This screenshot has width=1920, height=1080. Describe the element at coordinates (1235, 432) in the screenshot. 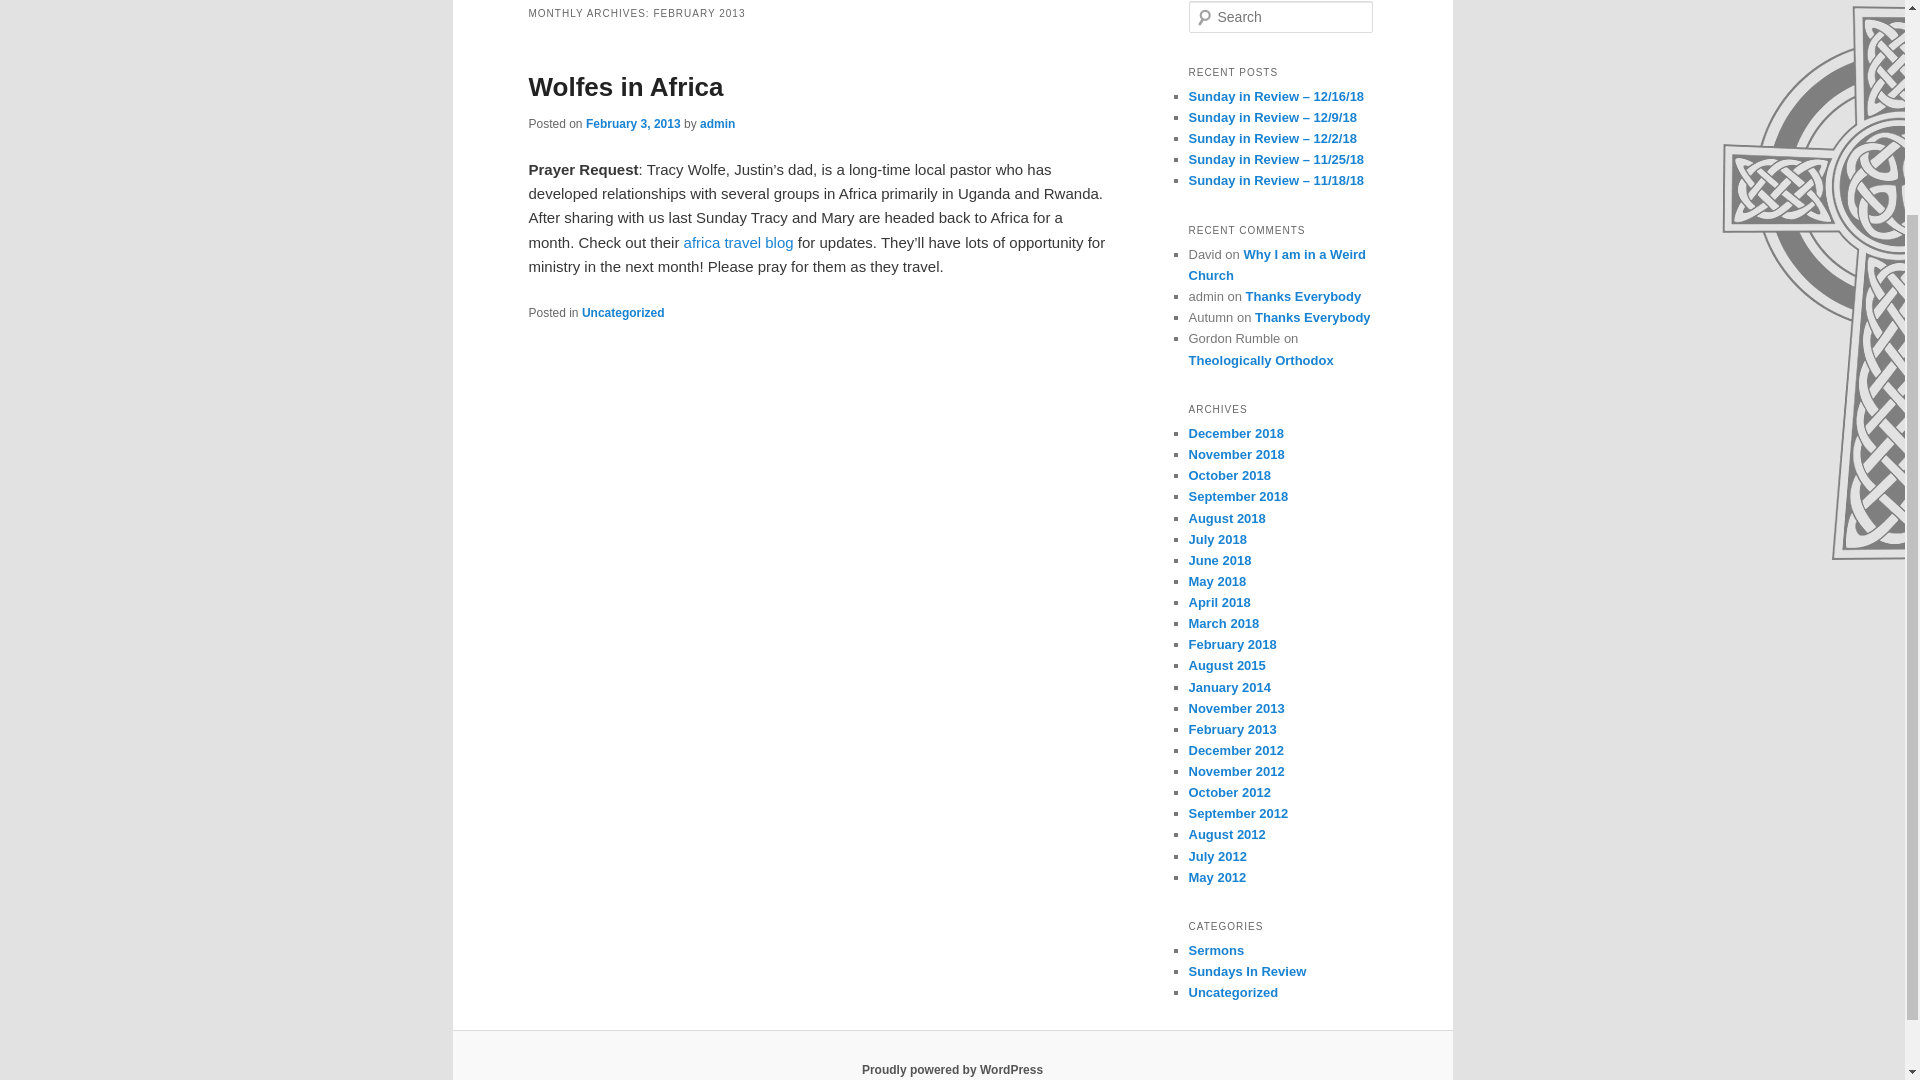

I see `December 2018` at that location.